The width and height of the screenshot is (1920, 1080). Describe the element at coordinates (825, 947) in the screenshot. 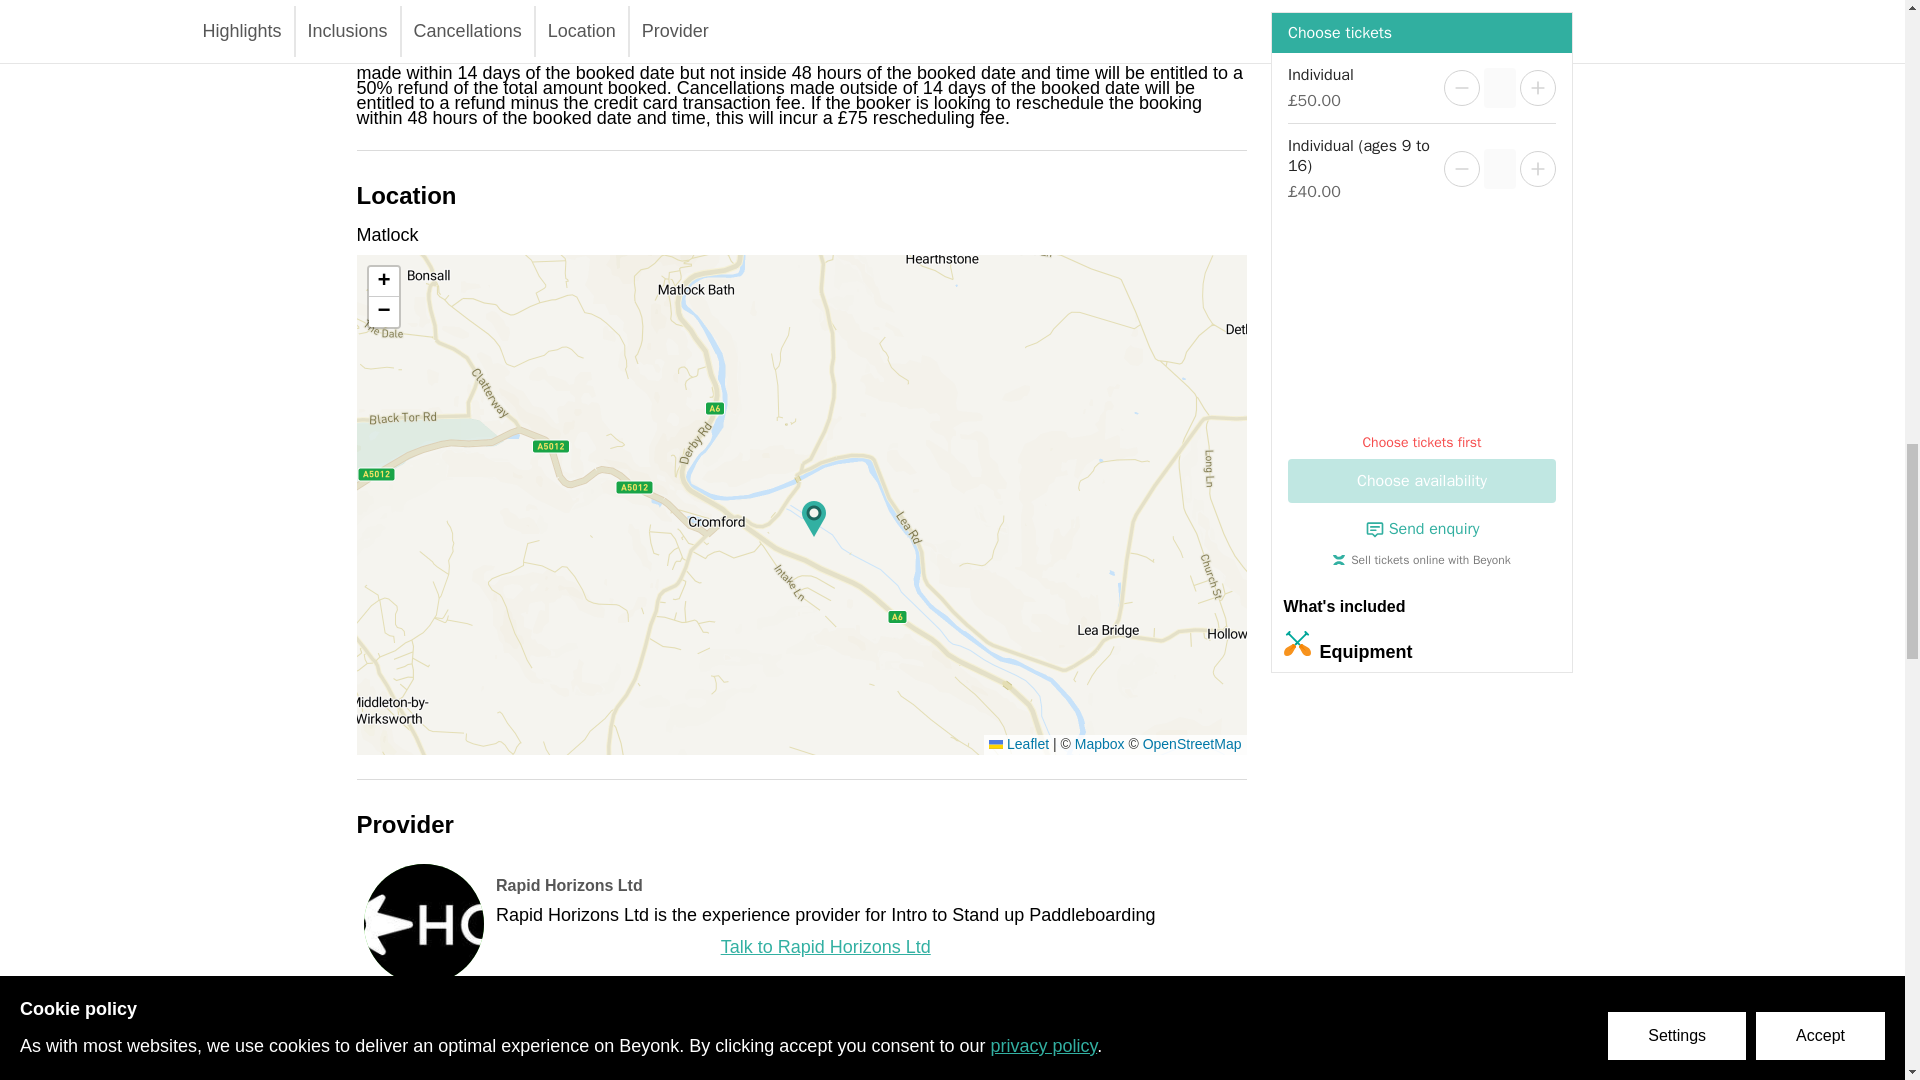

I see `Talk to Rapid Horizons Ltd` at that location.